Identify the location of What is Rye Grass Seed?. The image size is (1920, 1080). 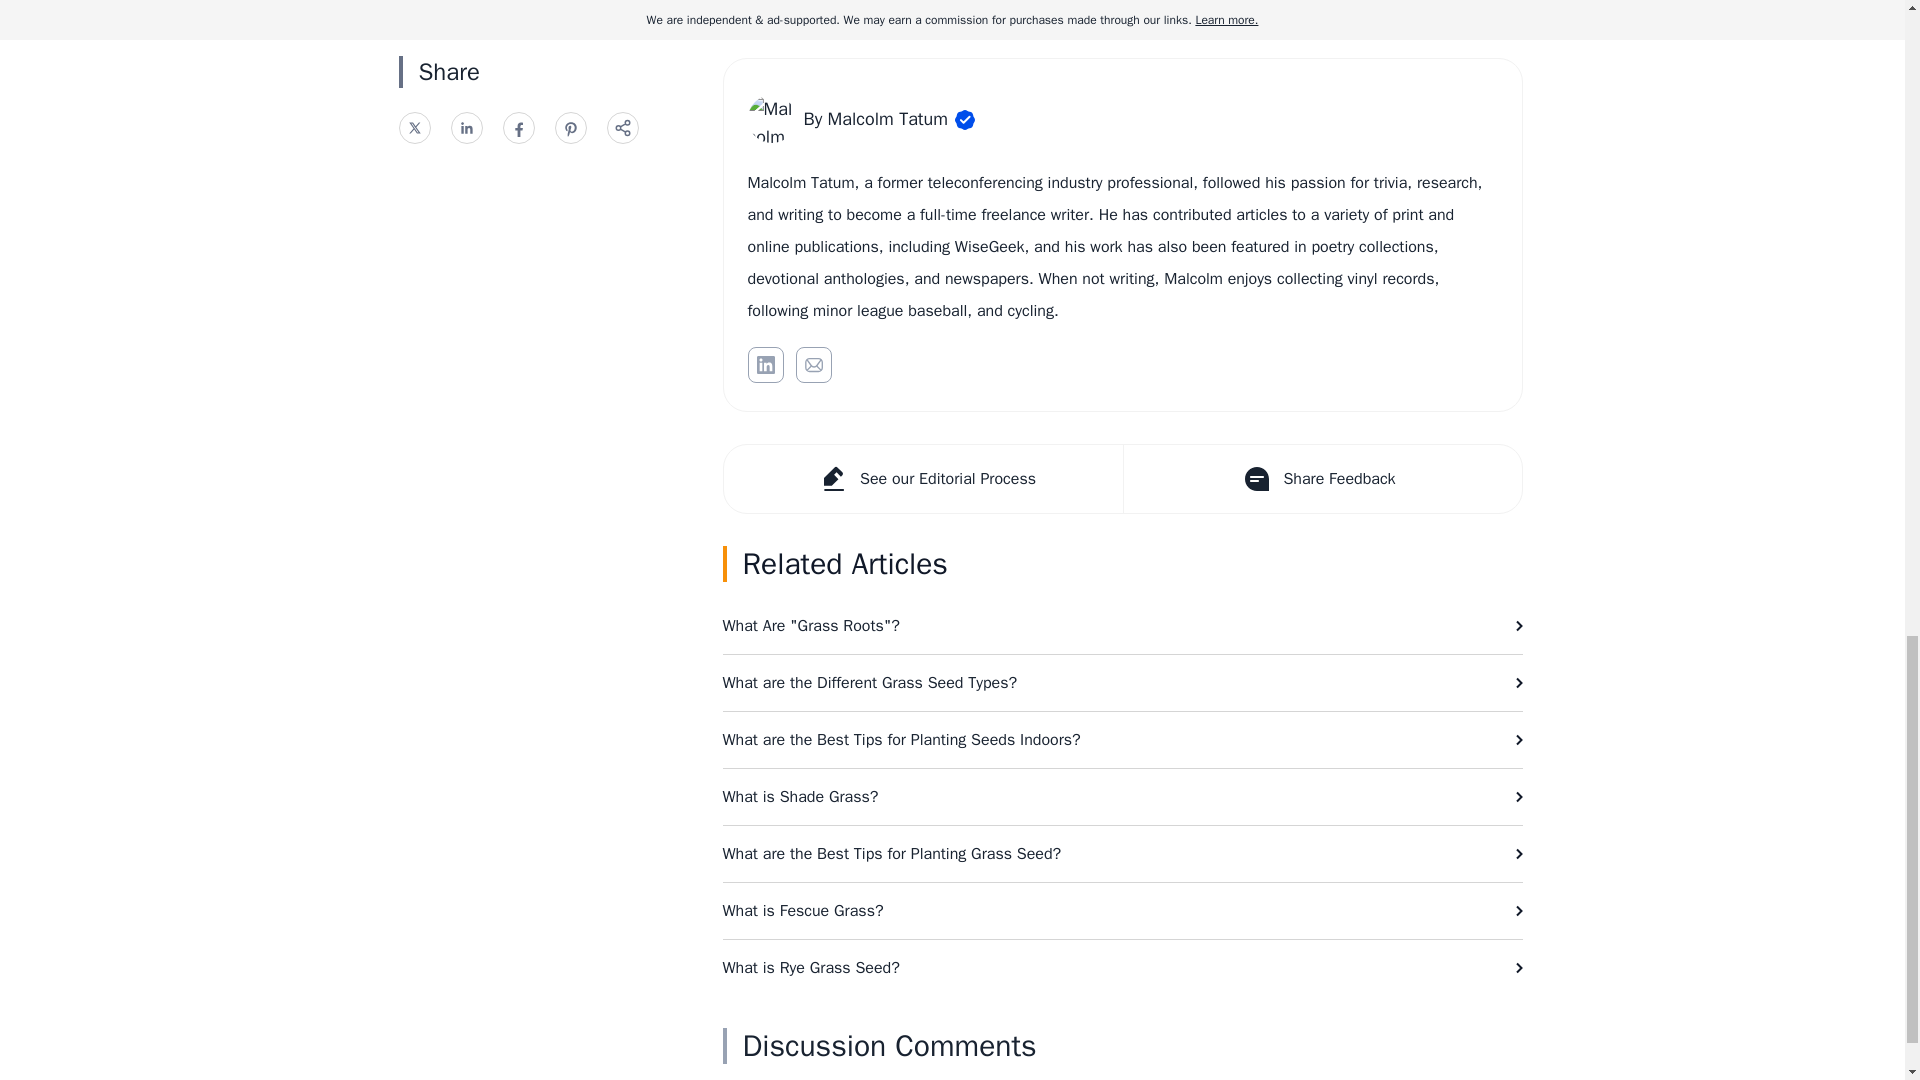
(1122, 967).